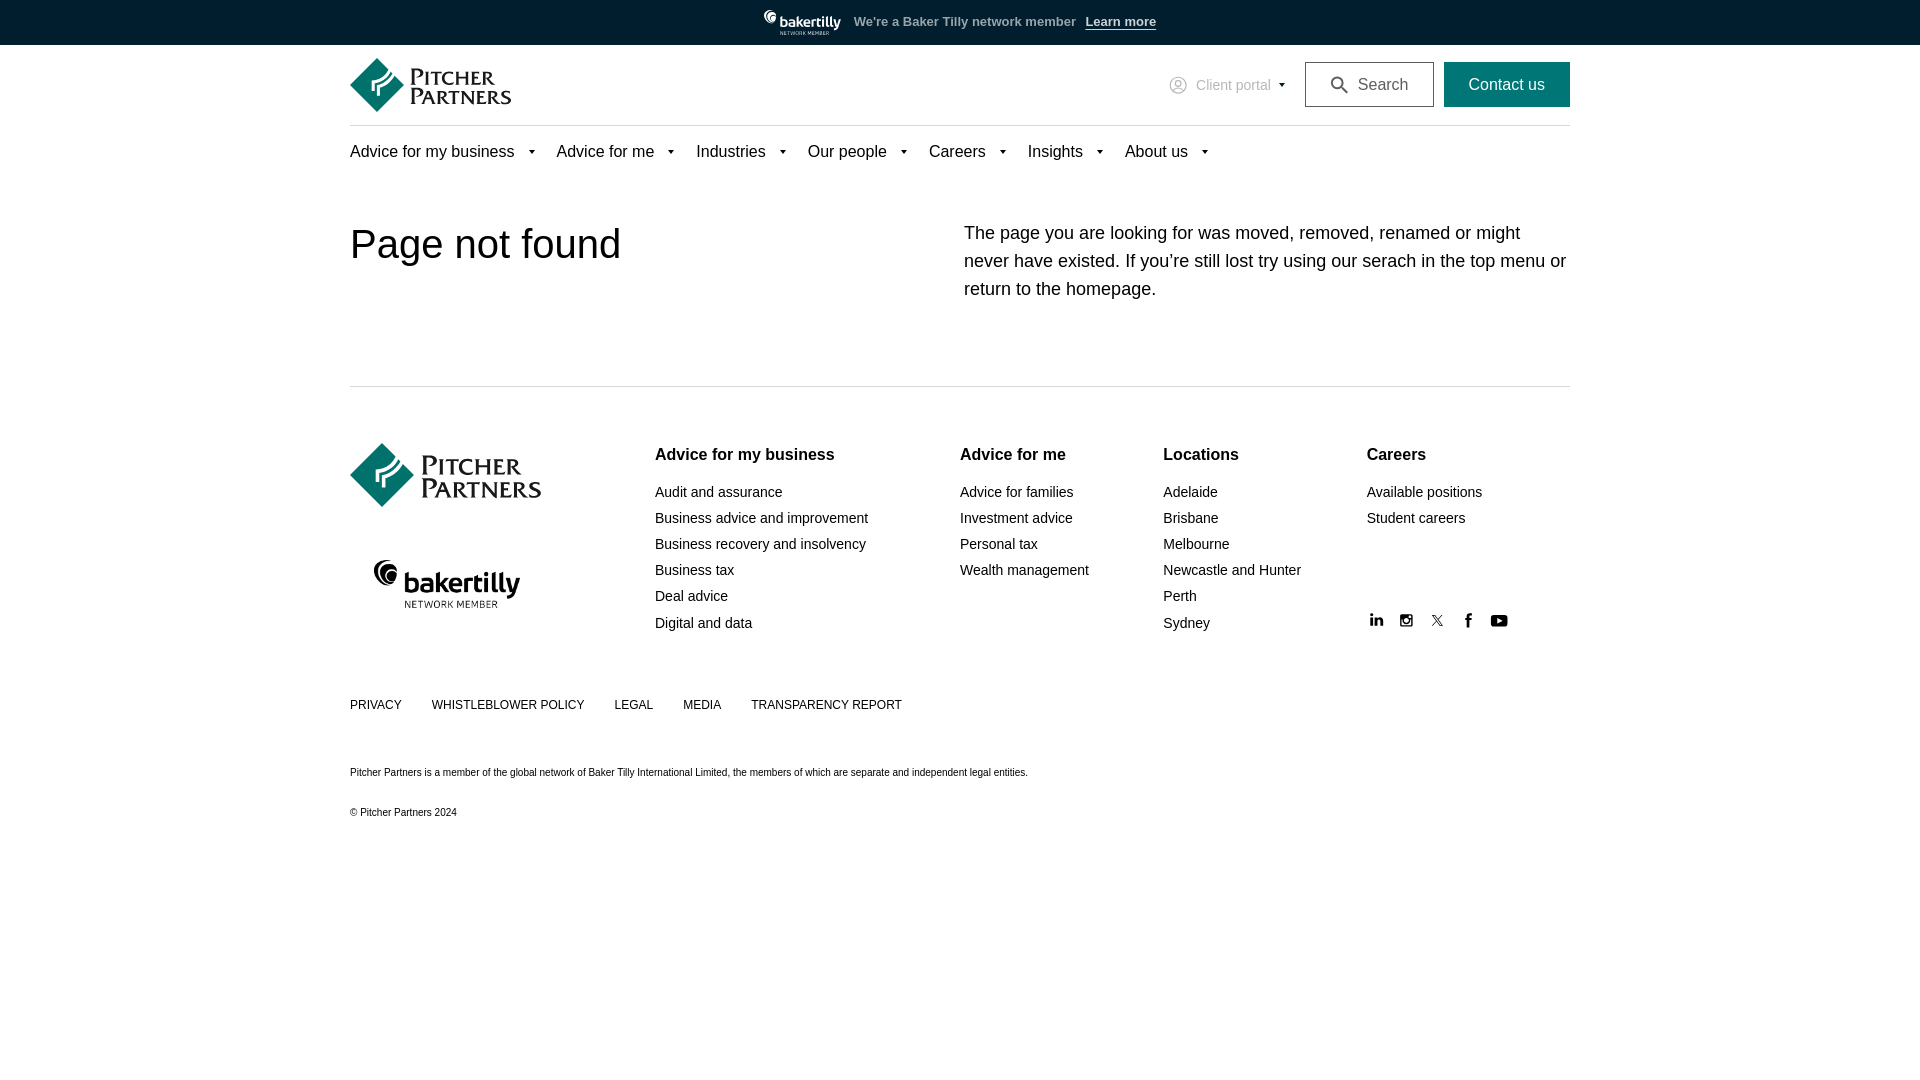 Image resolution: width=1920 pixels, height=1080 pixels. What do you see at coordinates (1376, 620) in the screenshot?
I see `LinkedIn` at bounding box center [1376, 620].